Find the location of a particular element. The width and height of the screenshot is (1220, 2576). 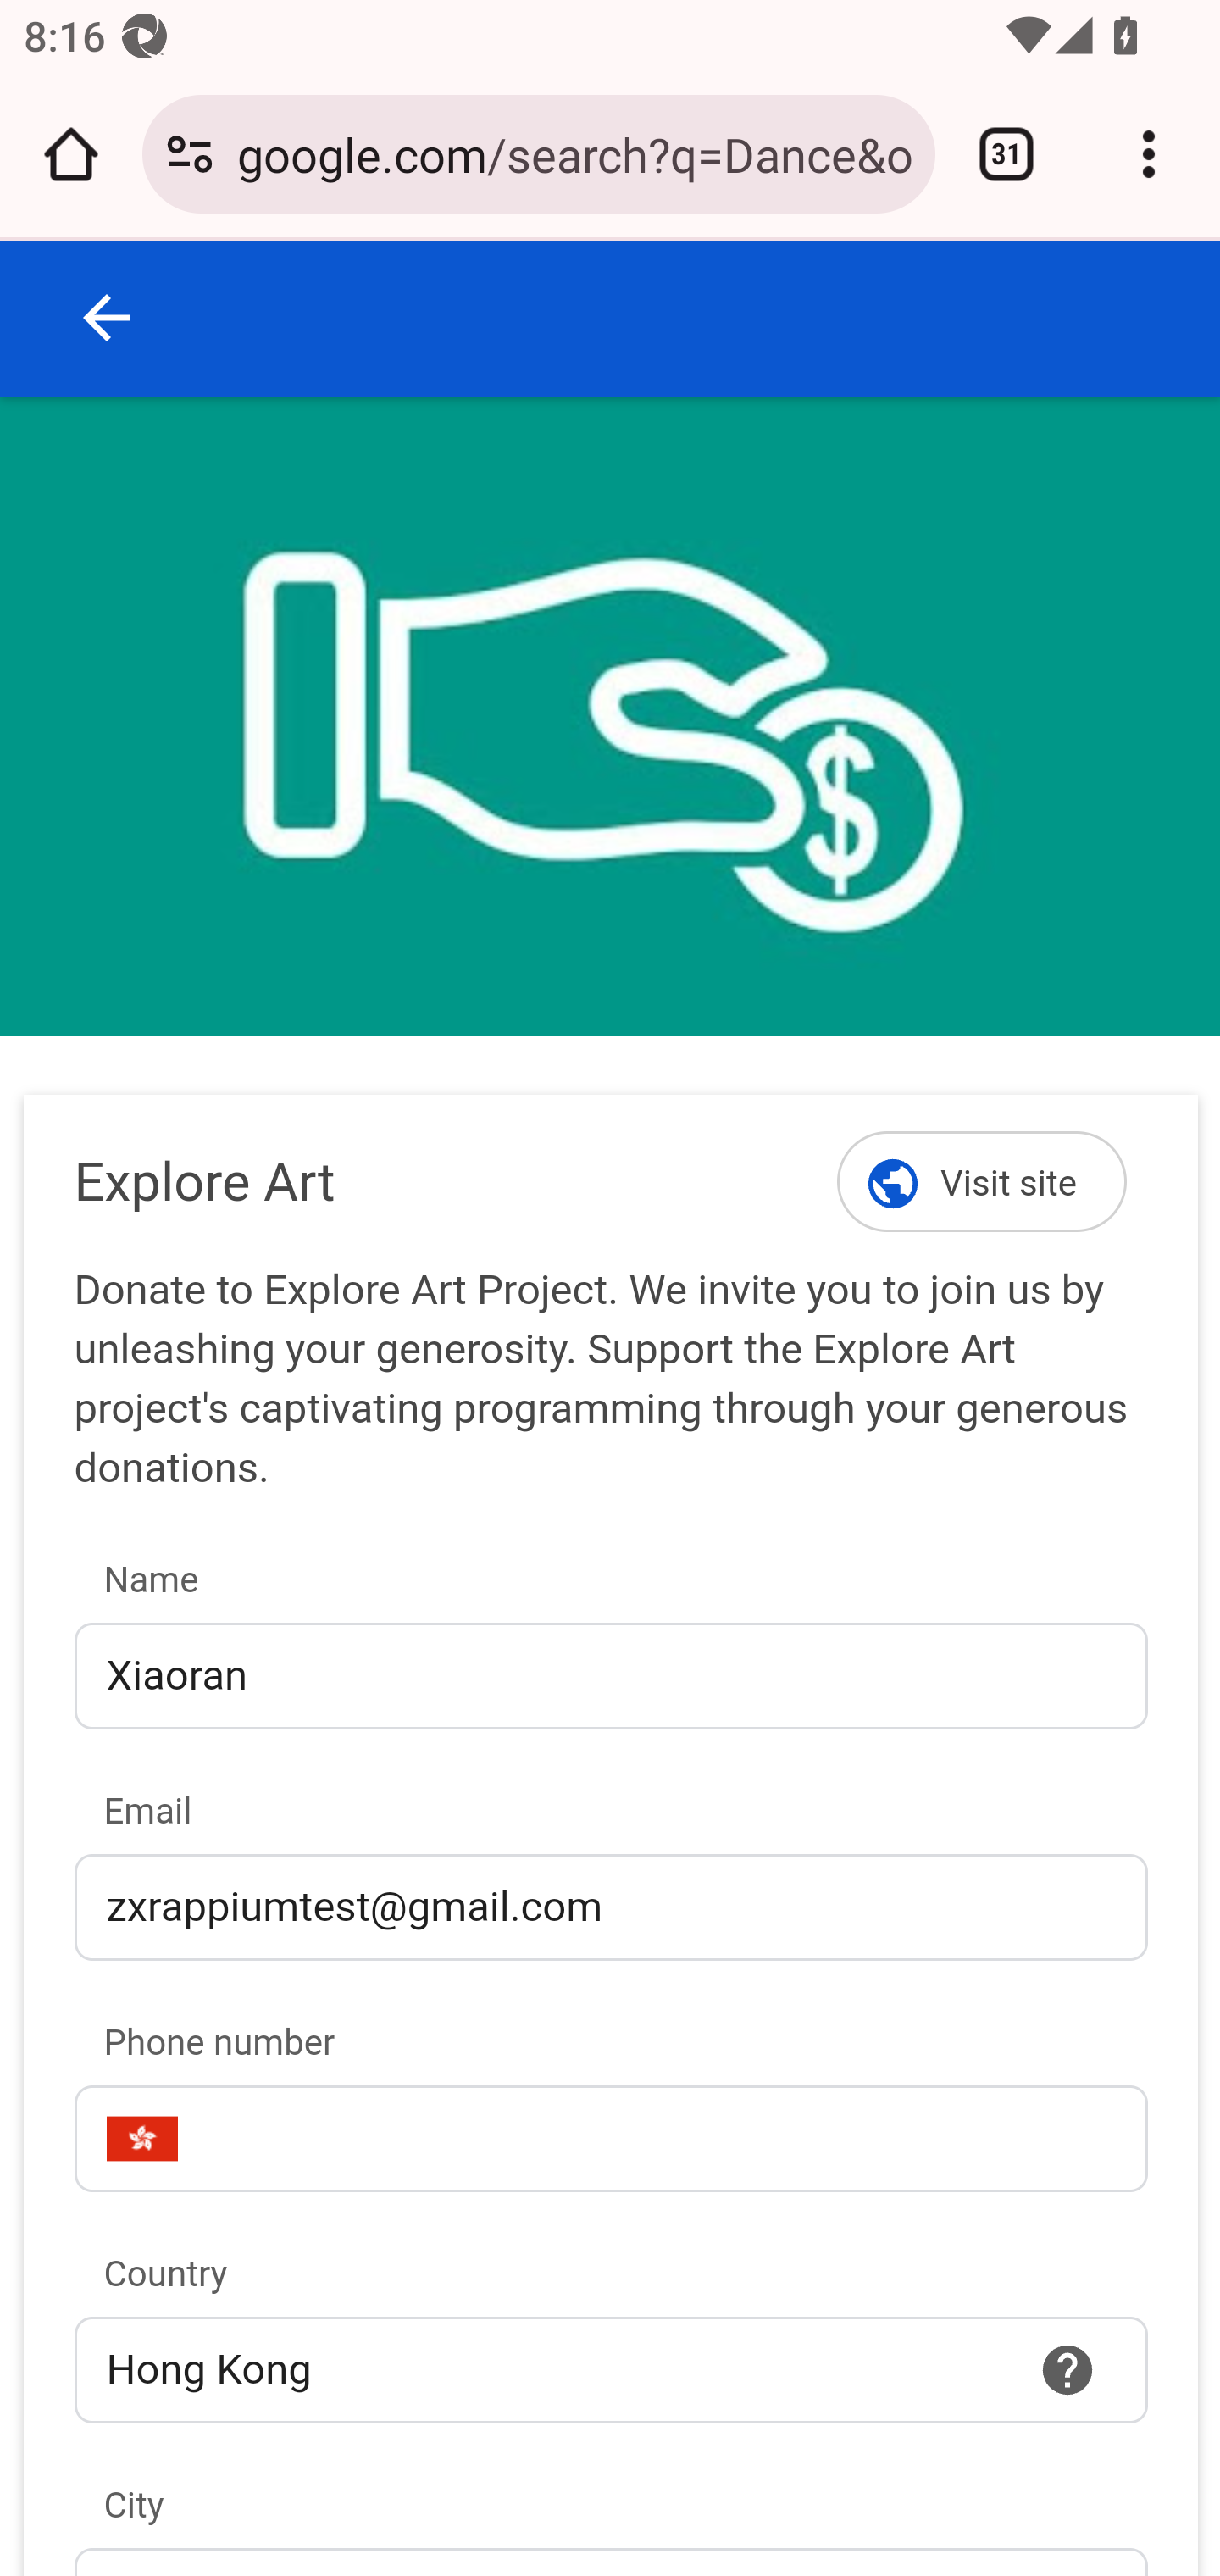

zxrappiumtest@gmail.com is located at coordinates (610, 1906).